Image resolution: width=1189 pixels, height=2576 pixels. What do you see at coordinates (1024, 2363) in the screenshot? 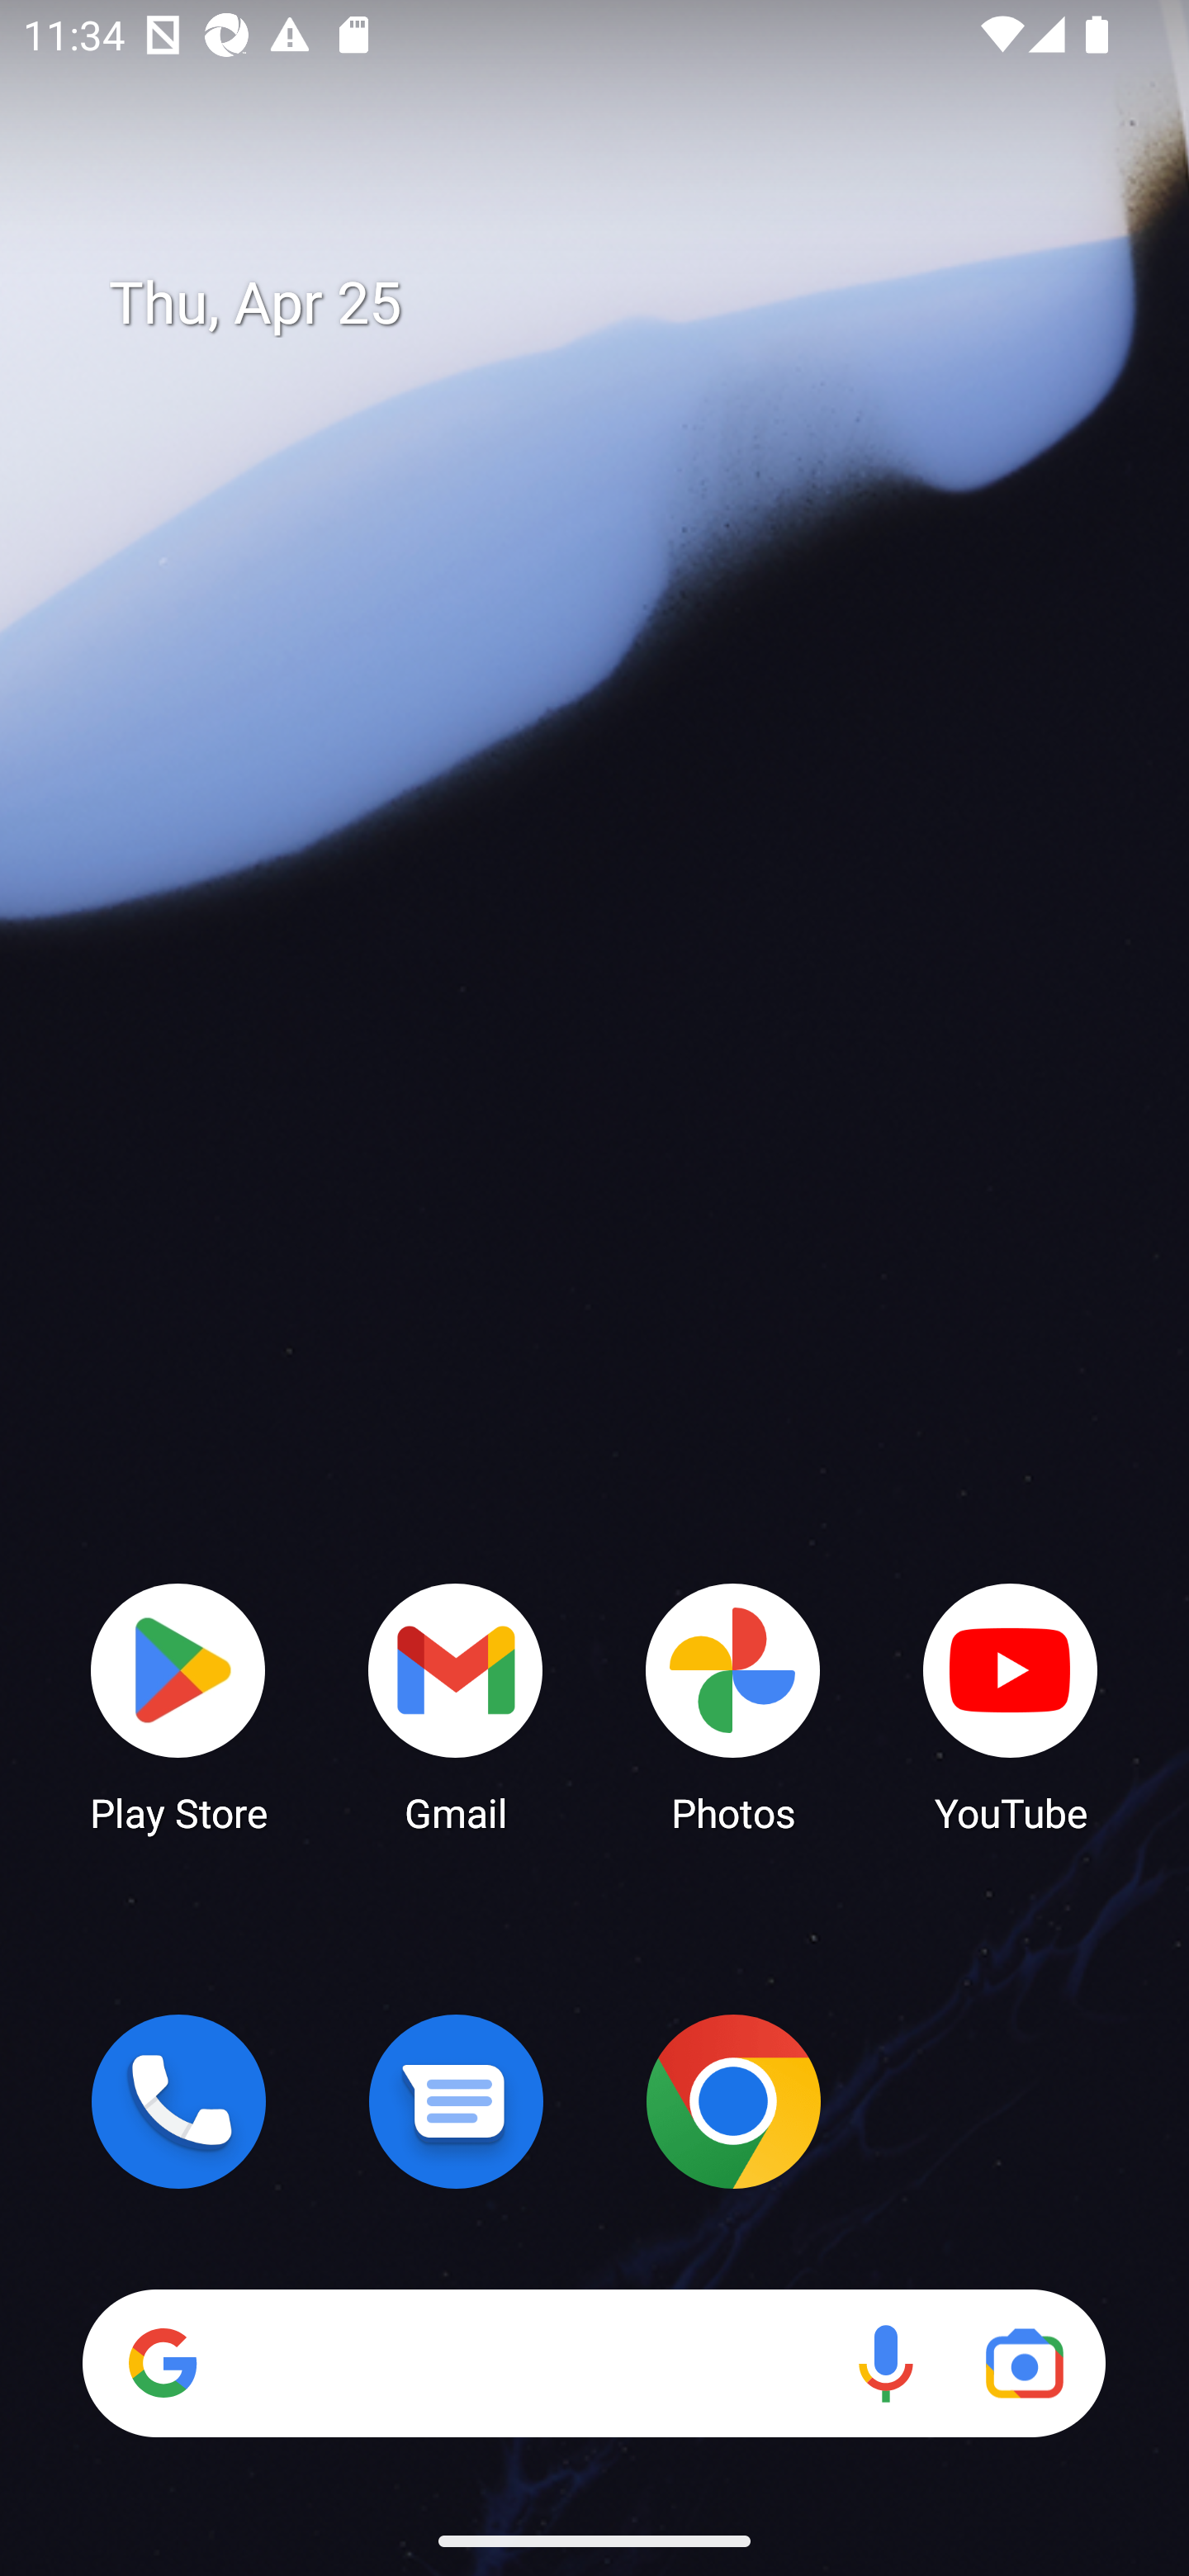
I see `Google Lens` at bounding box center [1024, 2363].